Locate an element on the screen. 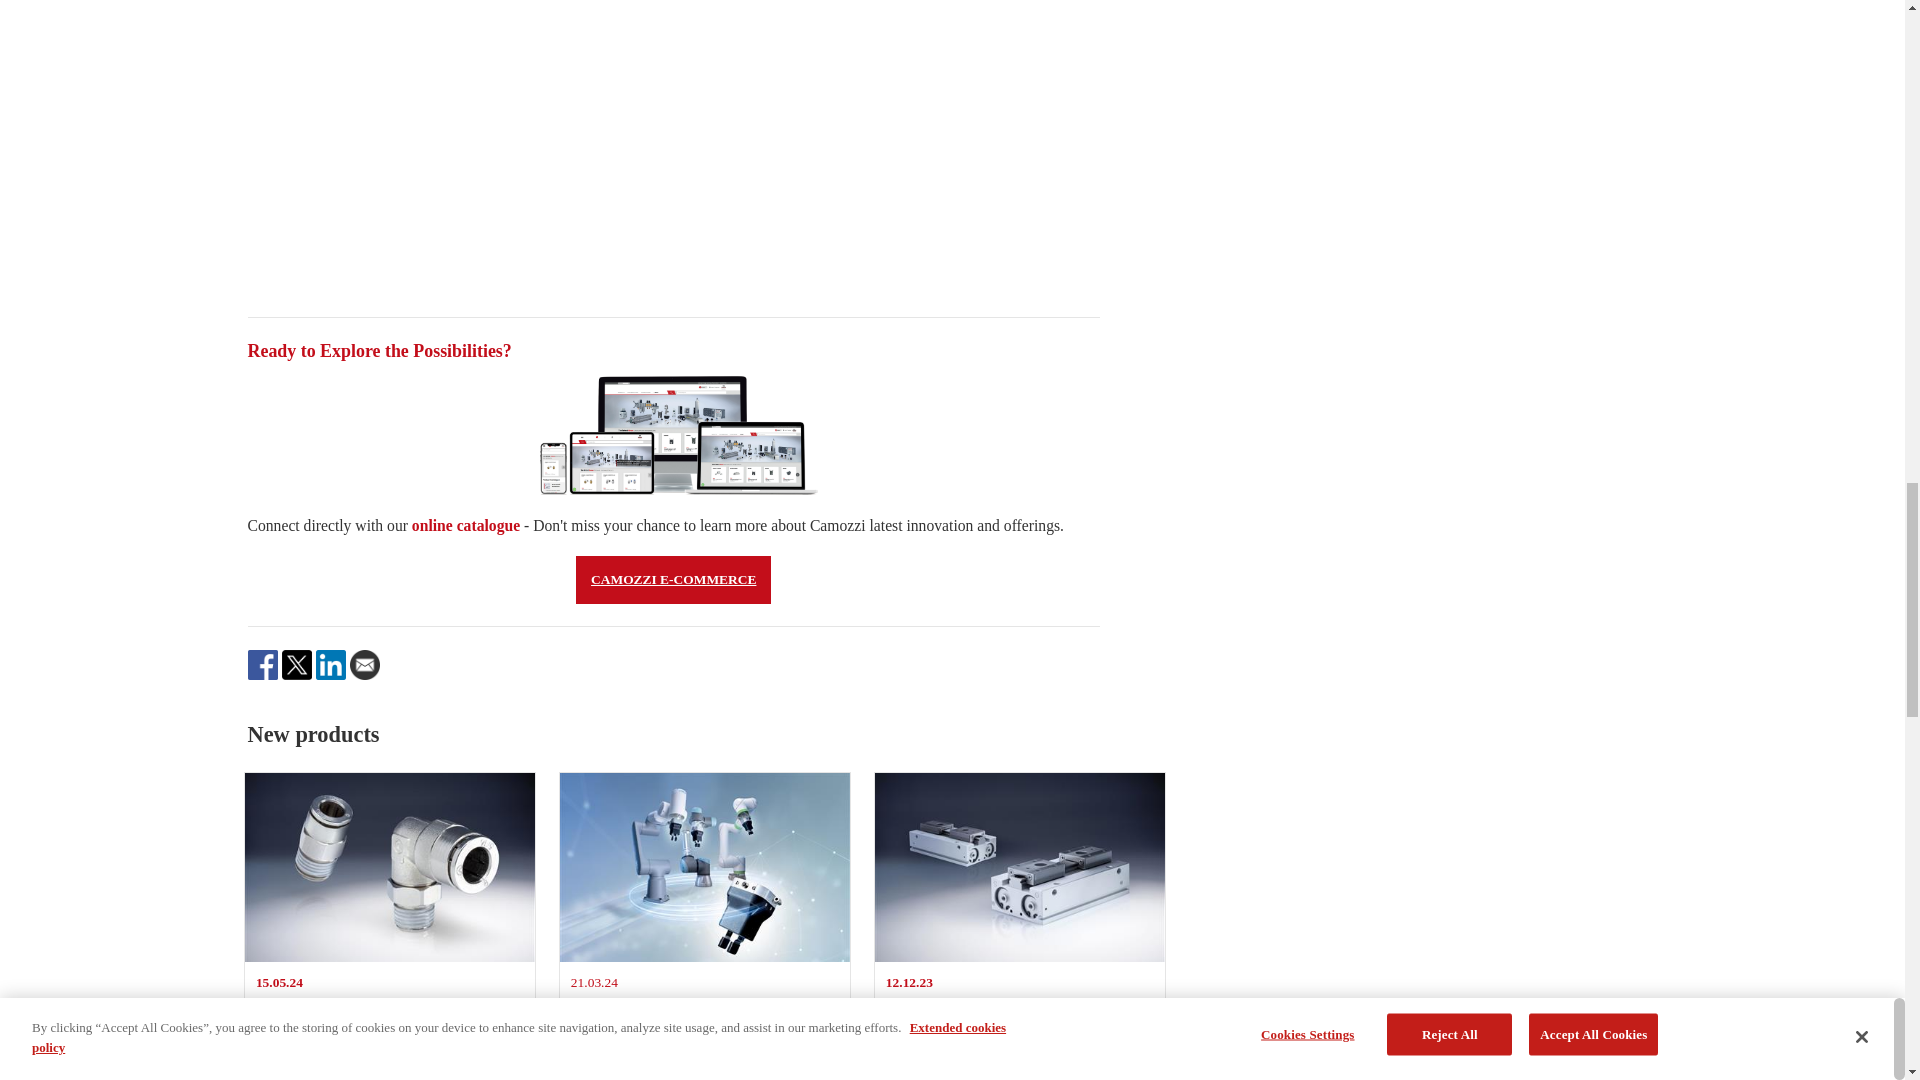 The height and width of the screenshot is (1080, 1920). Camozzi Coated Models Super-rapid Fittings SERIES 6000 is located at coordinates (705, 926).